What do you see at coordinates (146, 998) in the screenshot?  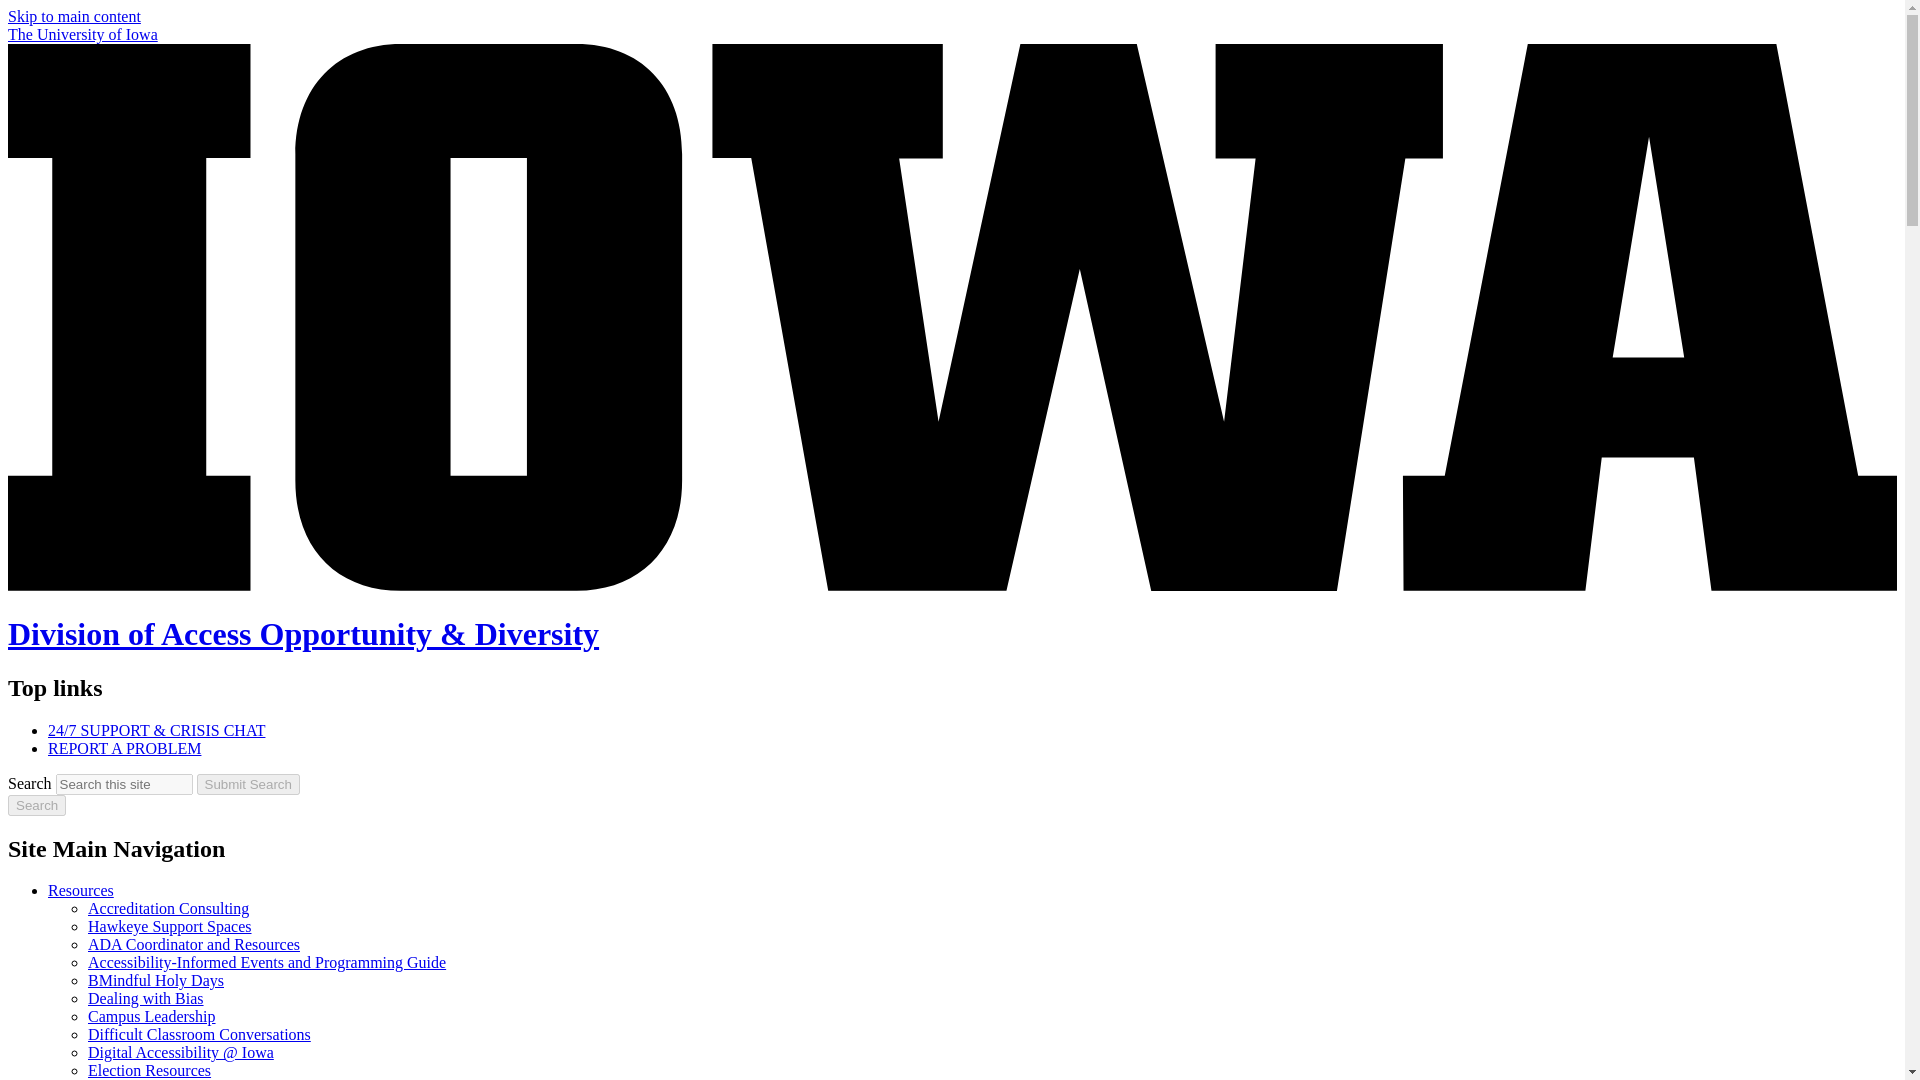 I see `Dealing with Bias` at bounding box center [146, 998].